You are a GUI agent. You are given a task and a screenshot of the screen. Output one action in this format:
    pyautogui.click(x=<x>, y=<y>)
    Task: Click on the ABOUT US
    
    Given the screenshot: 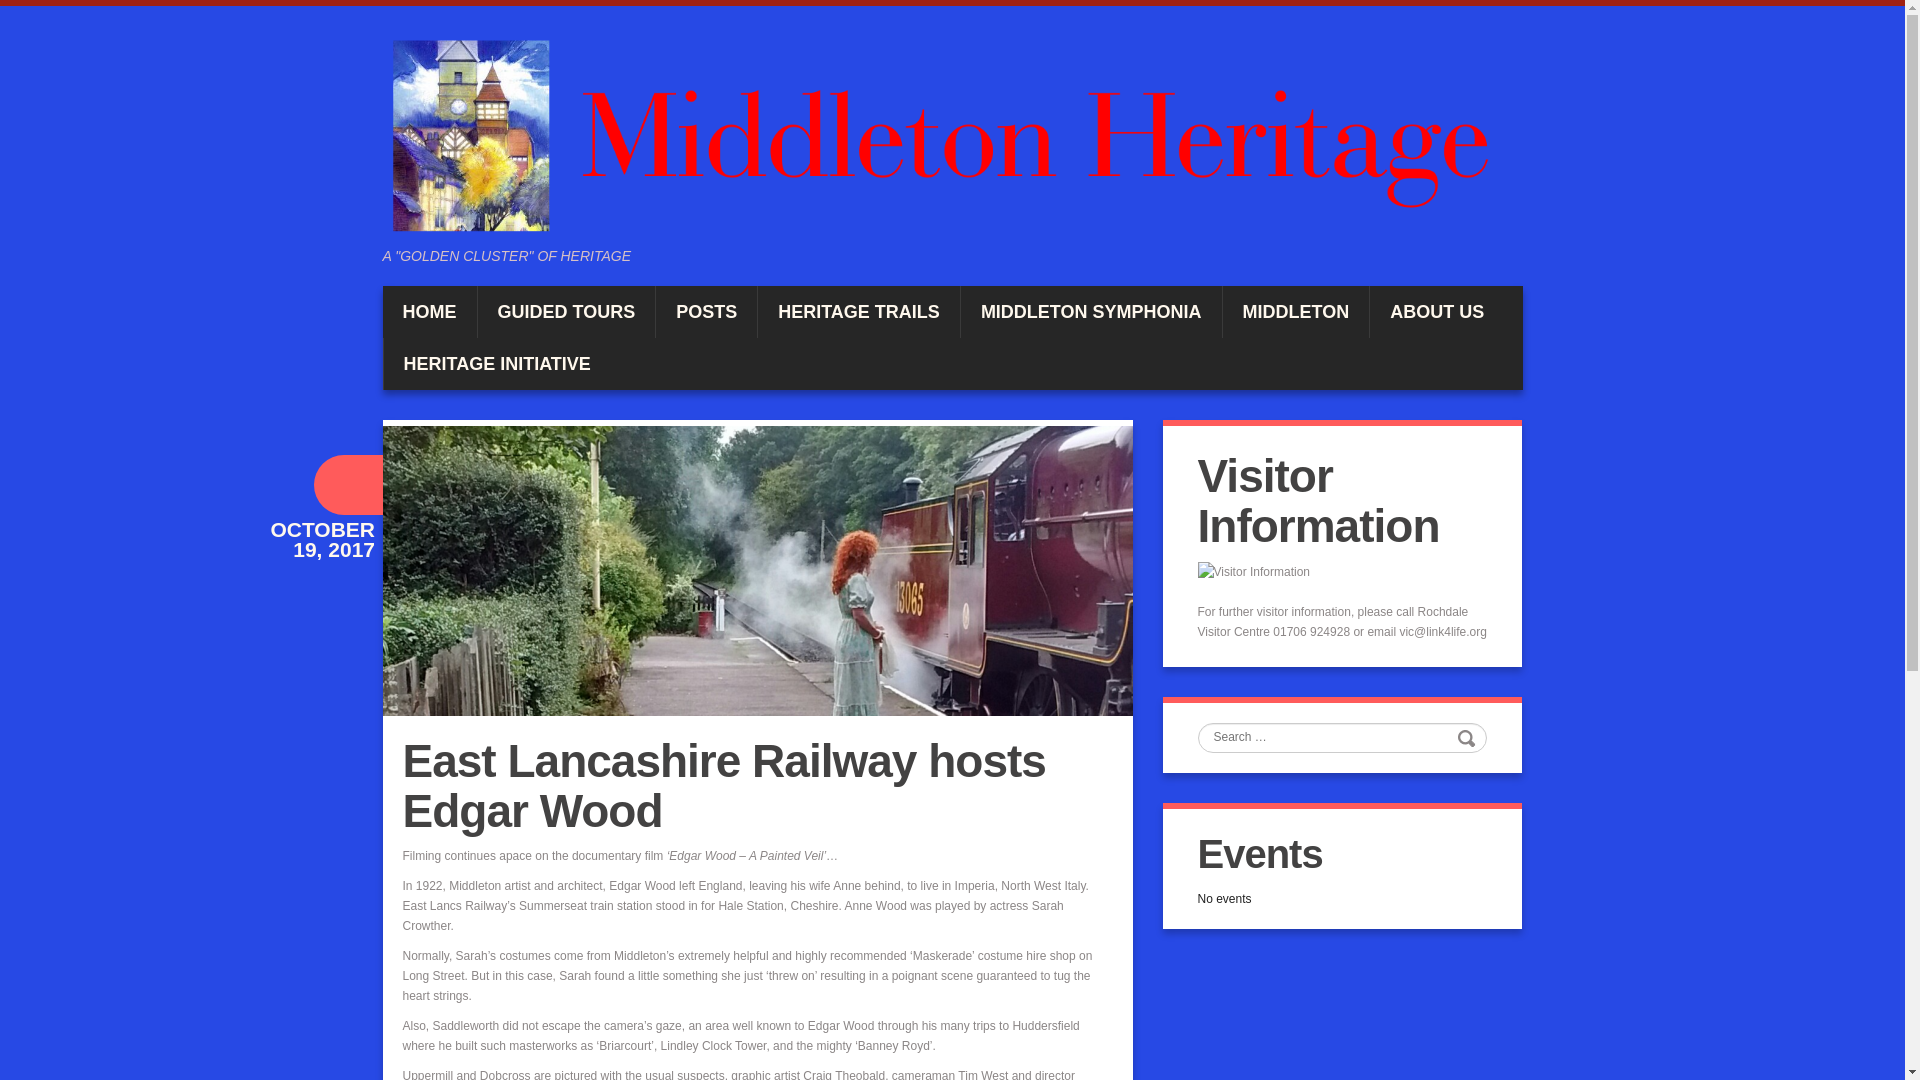 What is the action you would take?
    pyautogui.click(x=1436, y=312)
    